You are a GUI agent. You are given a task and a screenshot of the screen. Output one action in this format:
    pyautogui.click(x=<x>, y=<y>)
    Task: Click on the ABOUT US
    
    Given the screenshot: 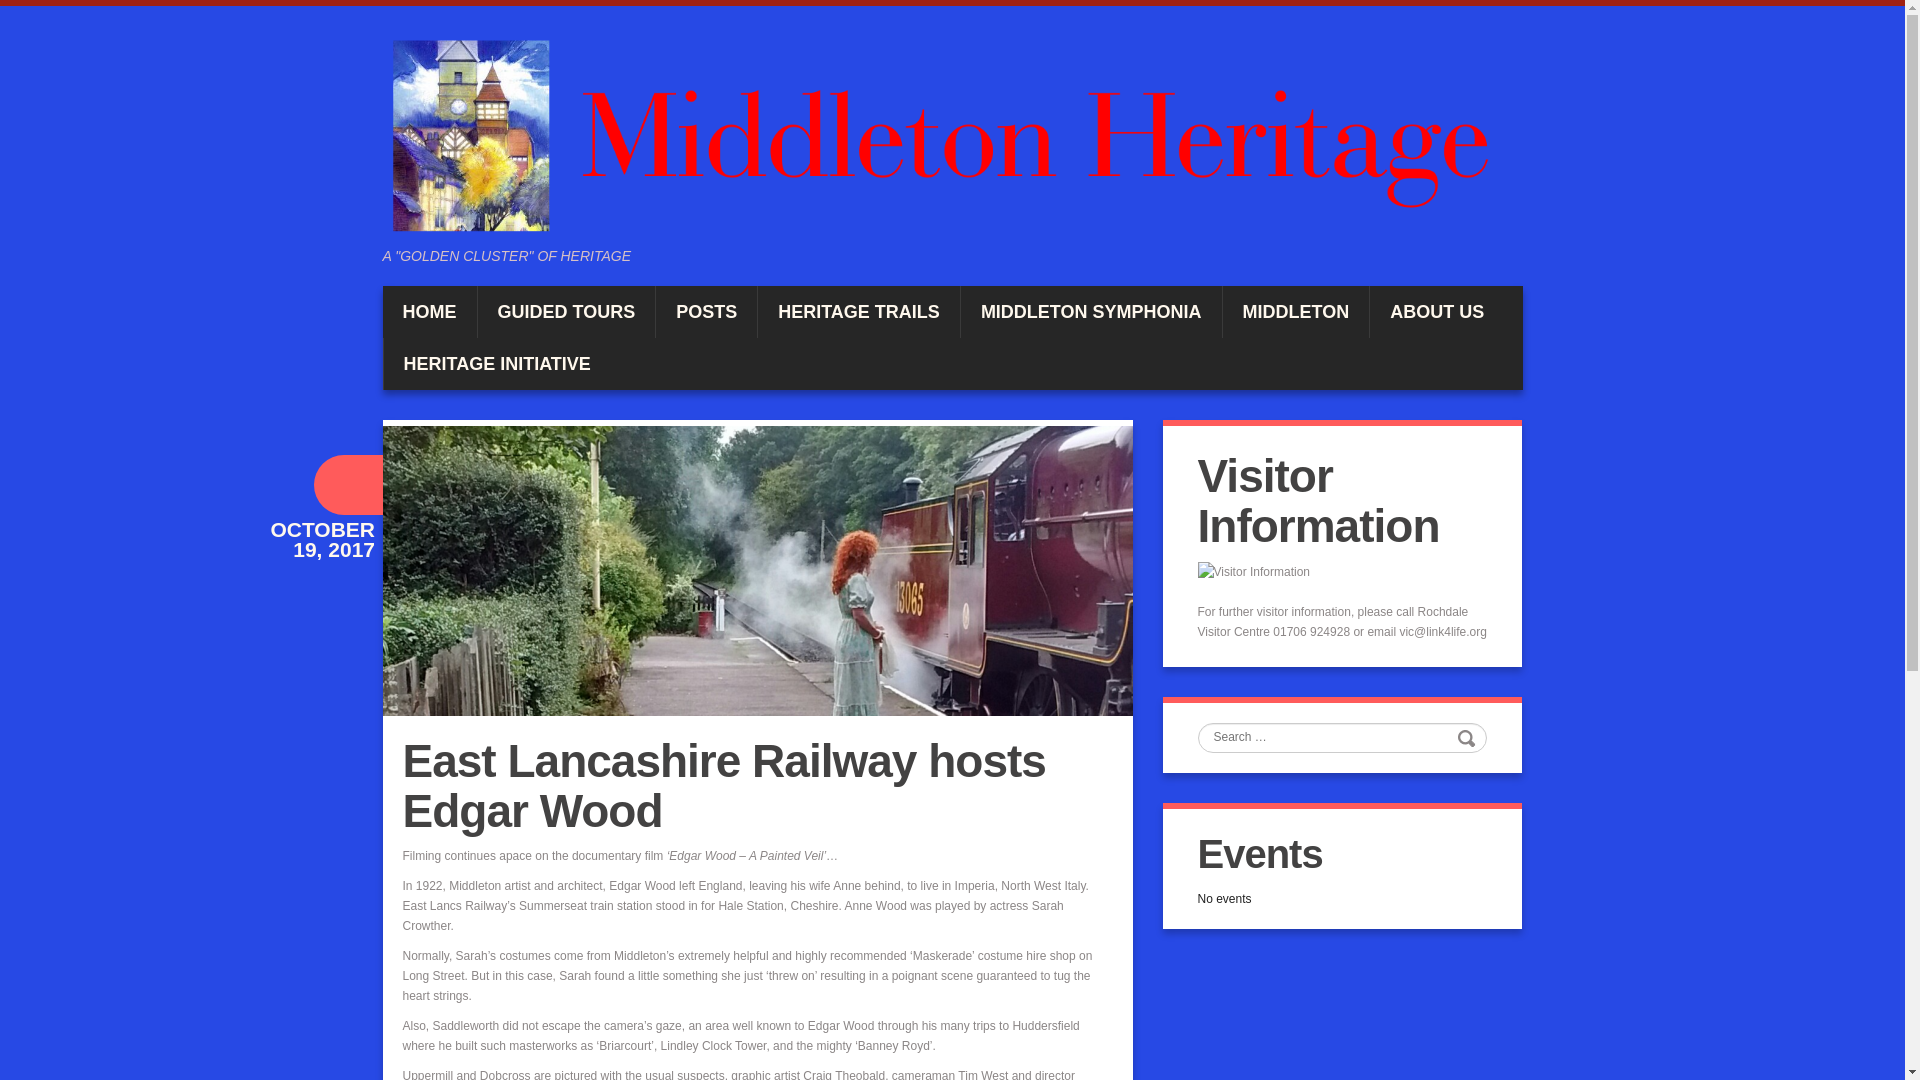 What is the action you would take?
    pyautogui.click(x=1436, y=312)
    